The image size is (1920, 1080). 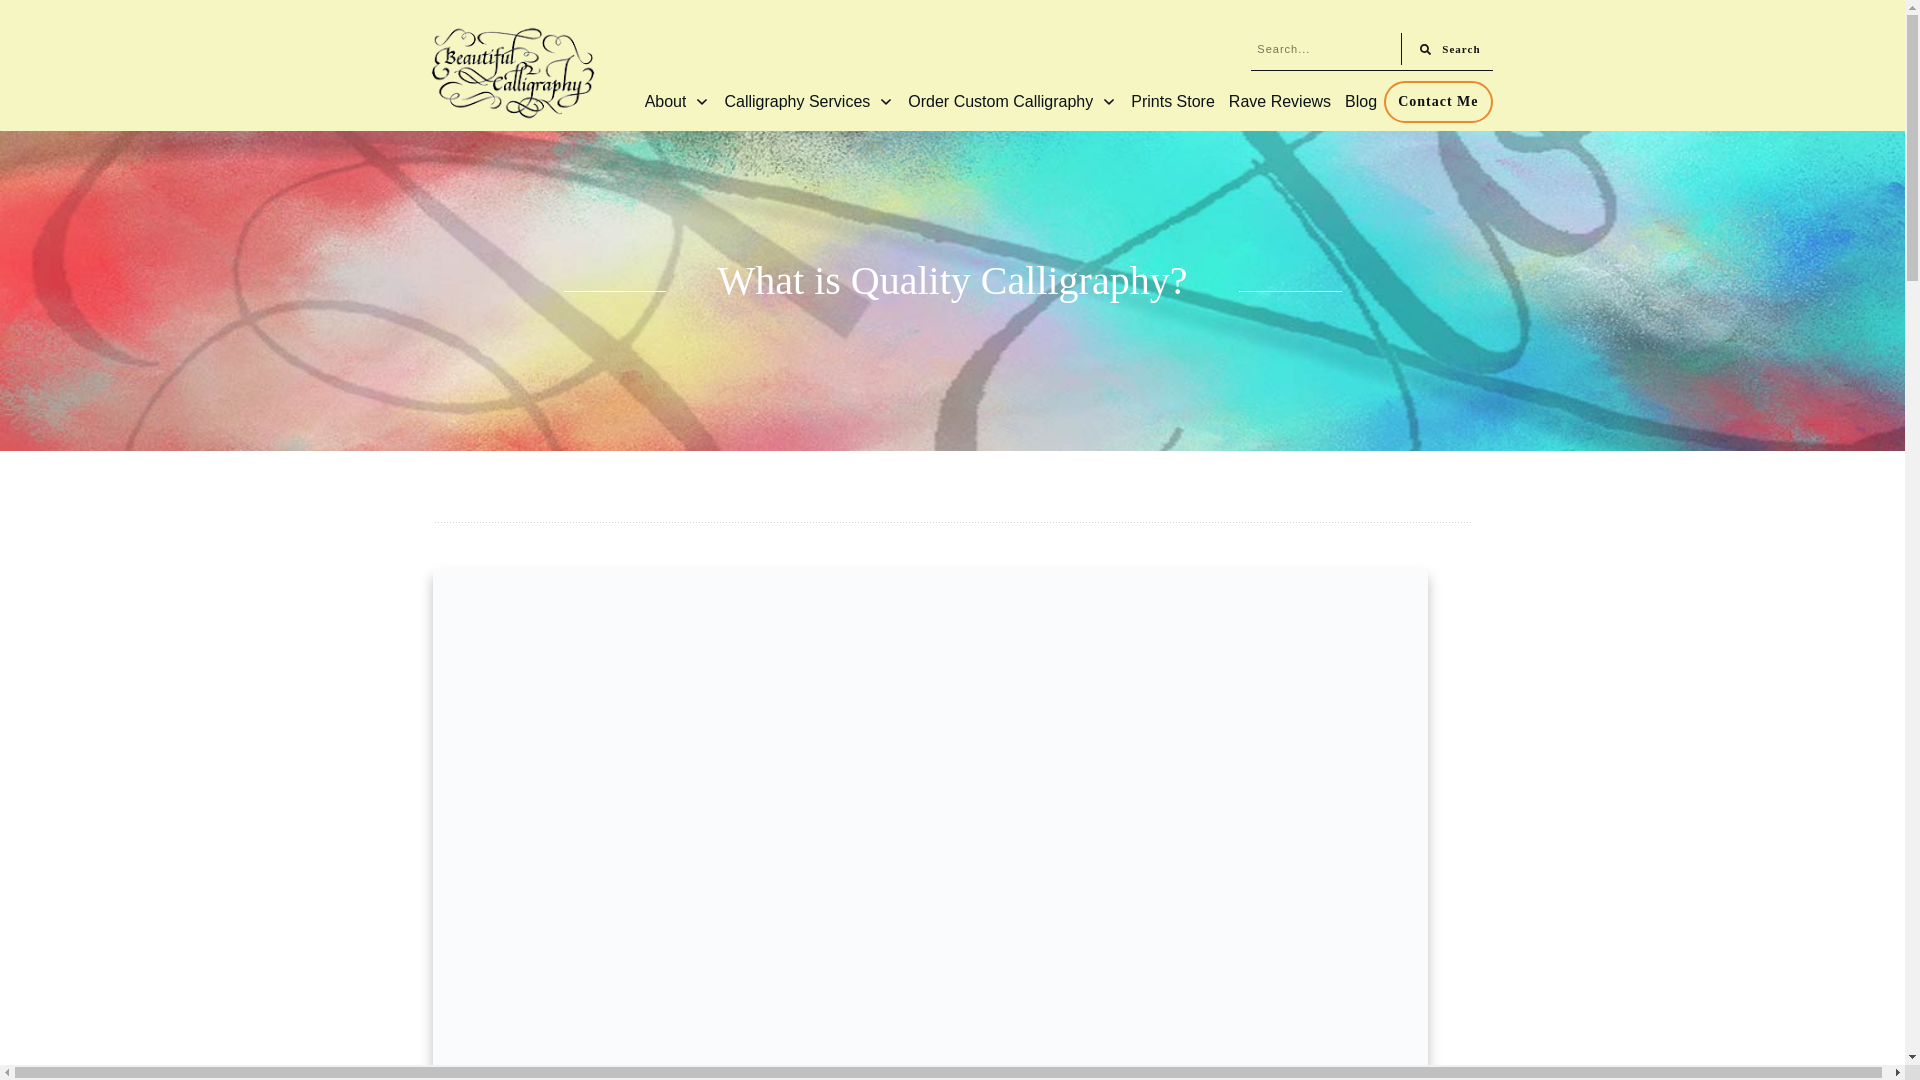 I want to click on About, so click(x=678, y=100).